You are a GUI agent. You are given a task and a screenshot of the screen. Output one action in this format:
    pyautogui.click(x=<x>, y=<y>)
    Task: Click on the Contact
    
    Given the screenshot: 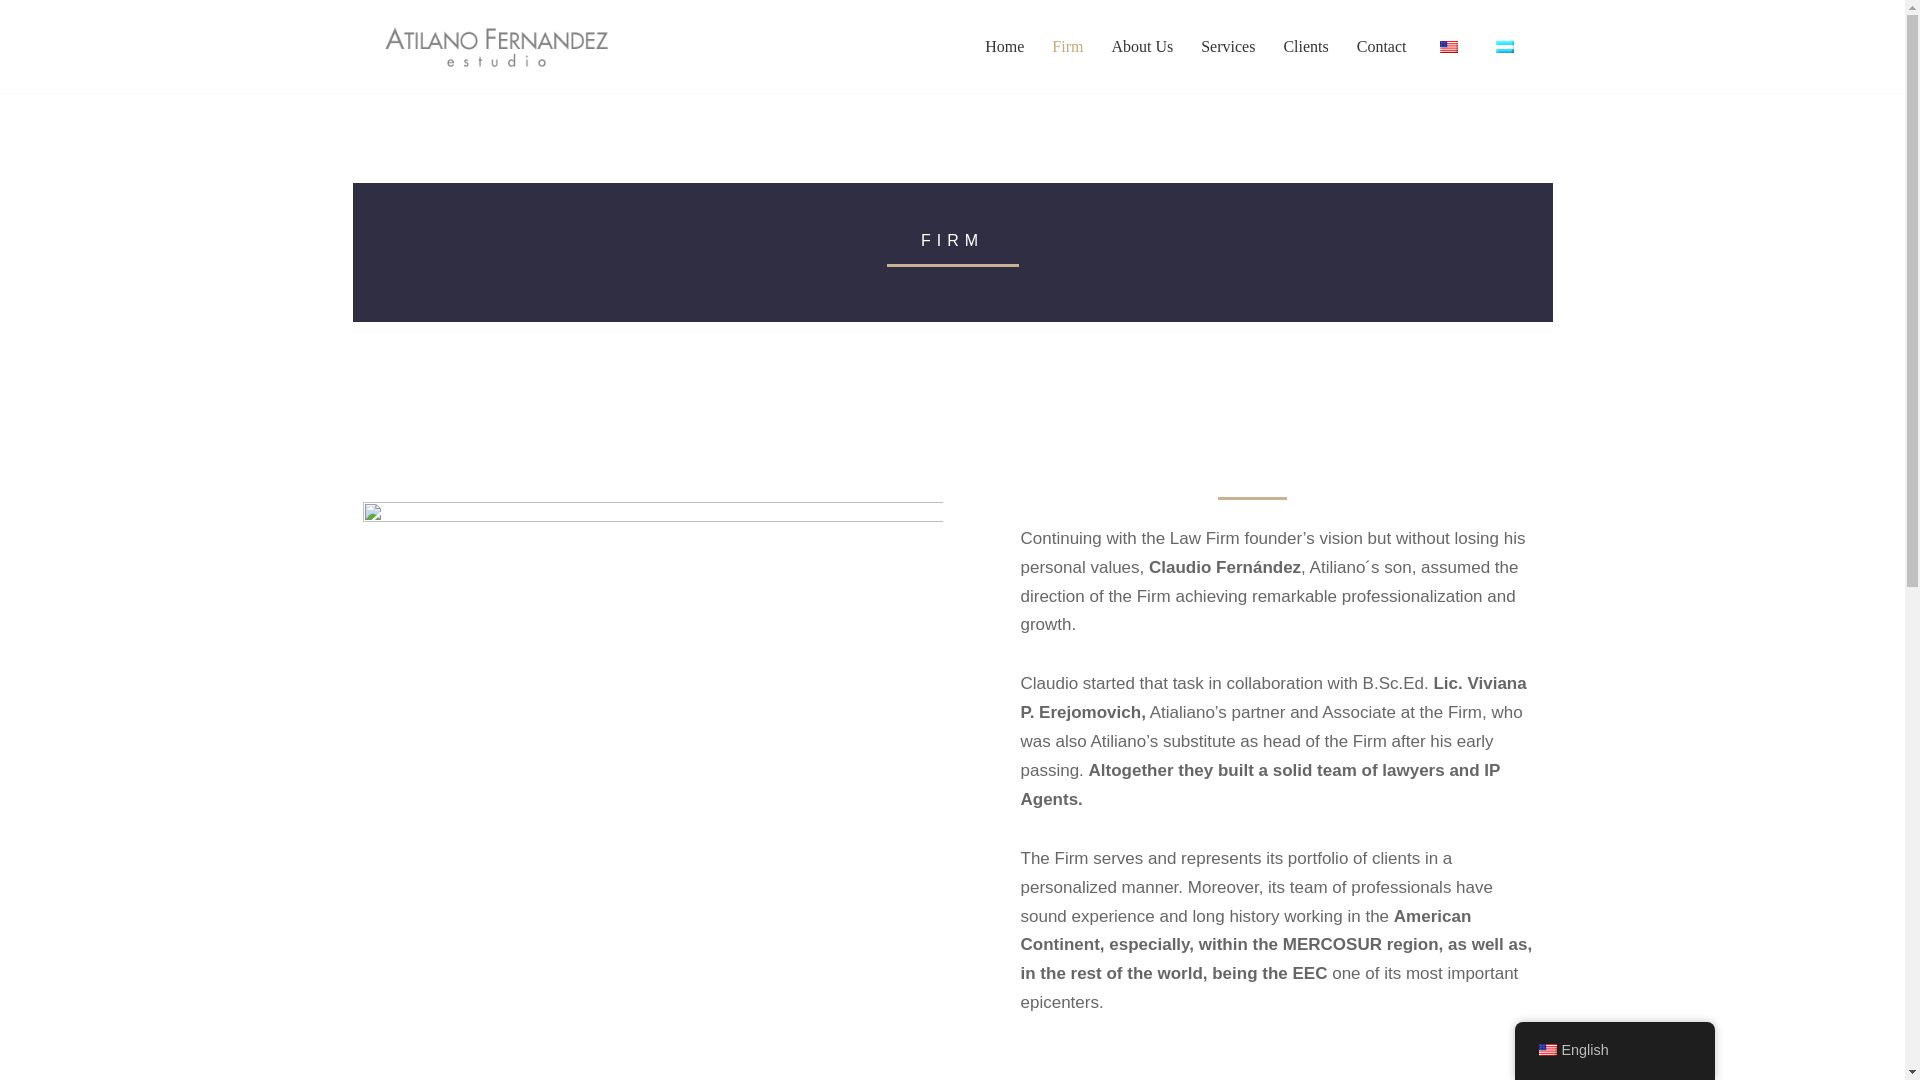 What is the action you would take?
    pyautogui.click(x=1382, y=46)
    